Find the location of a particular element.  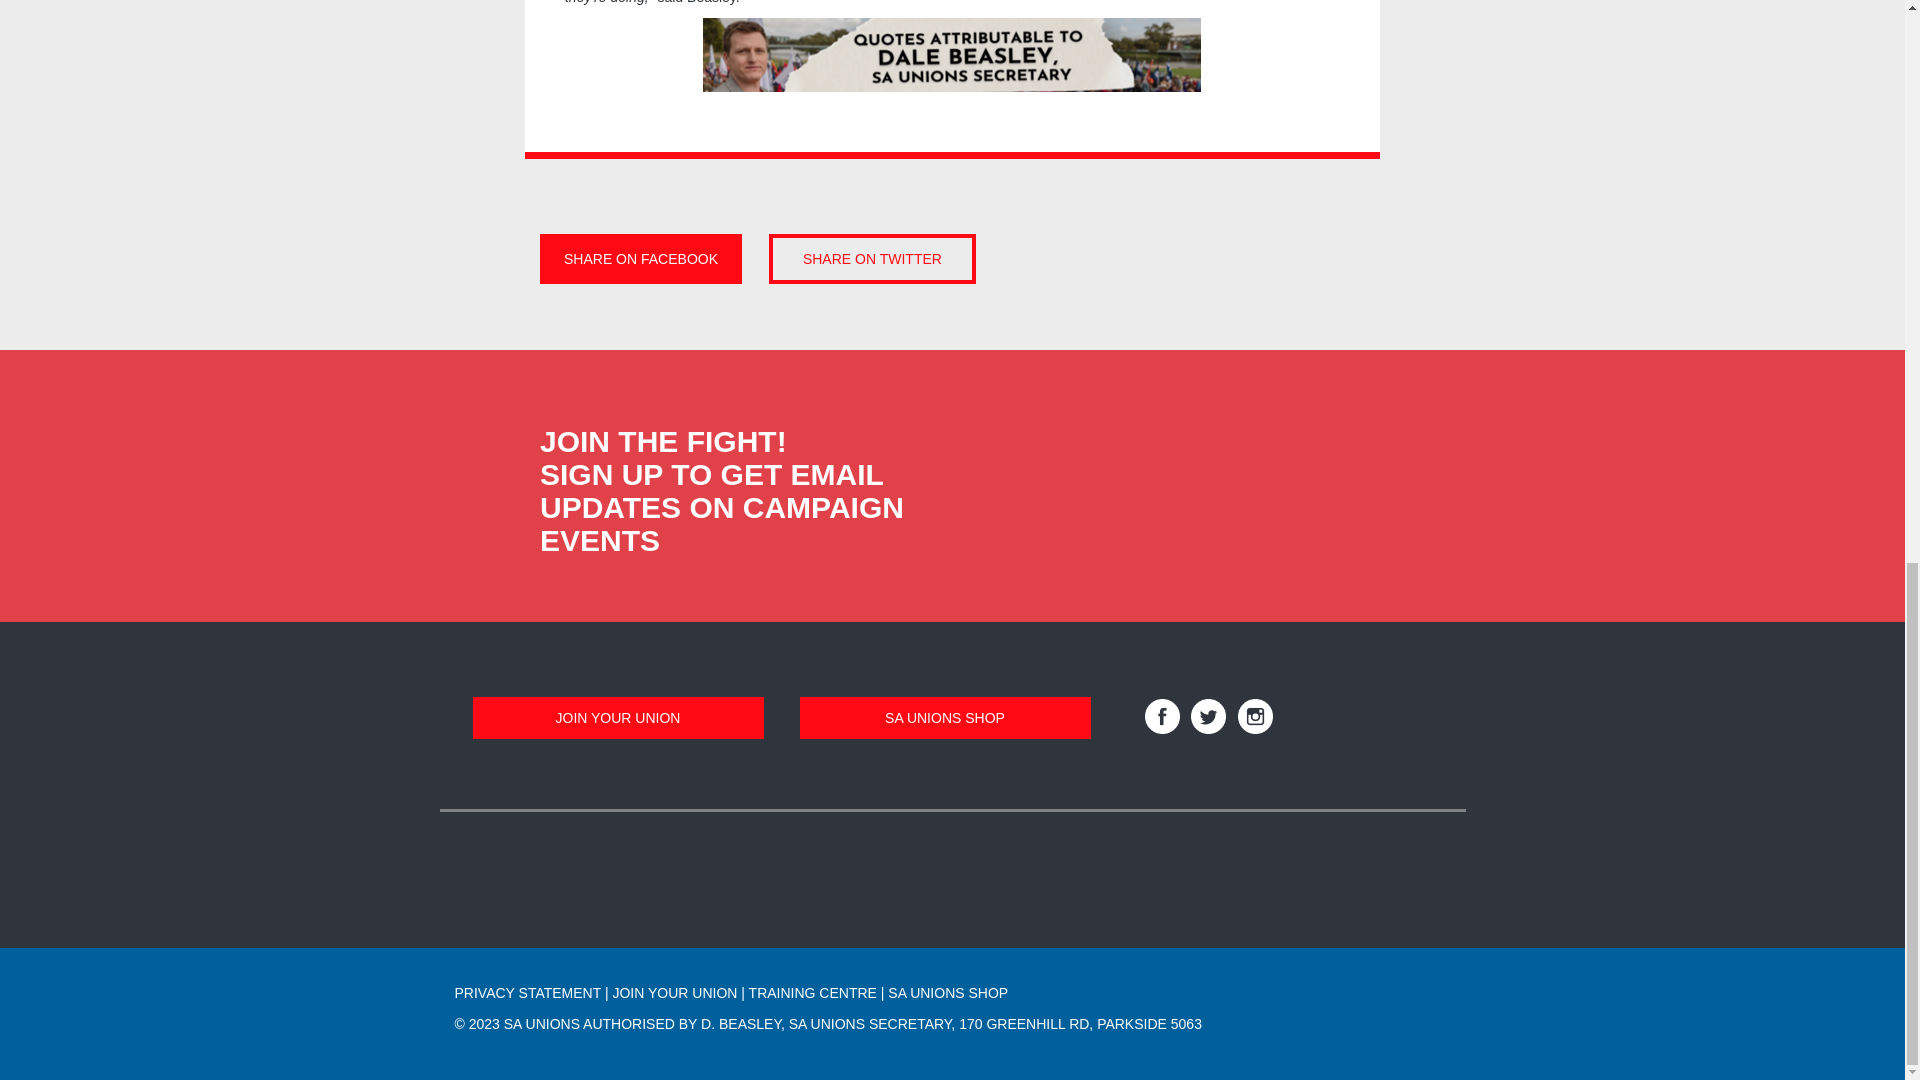

SA UNIONS SHOP is located at coordinates (948, 992).